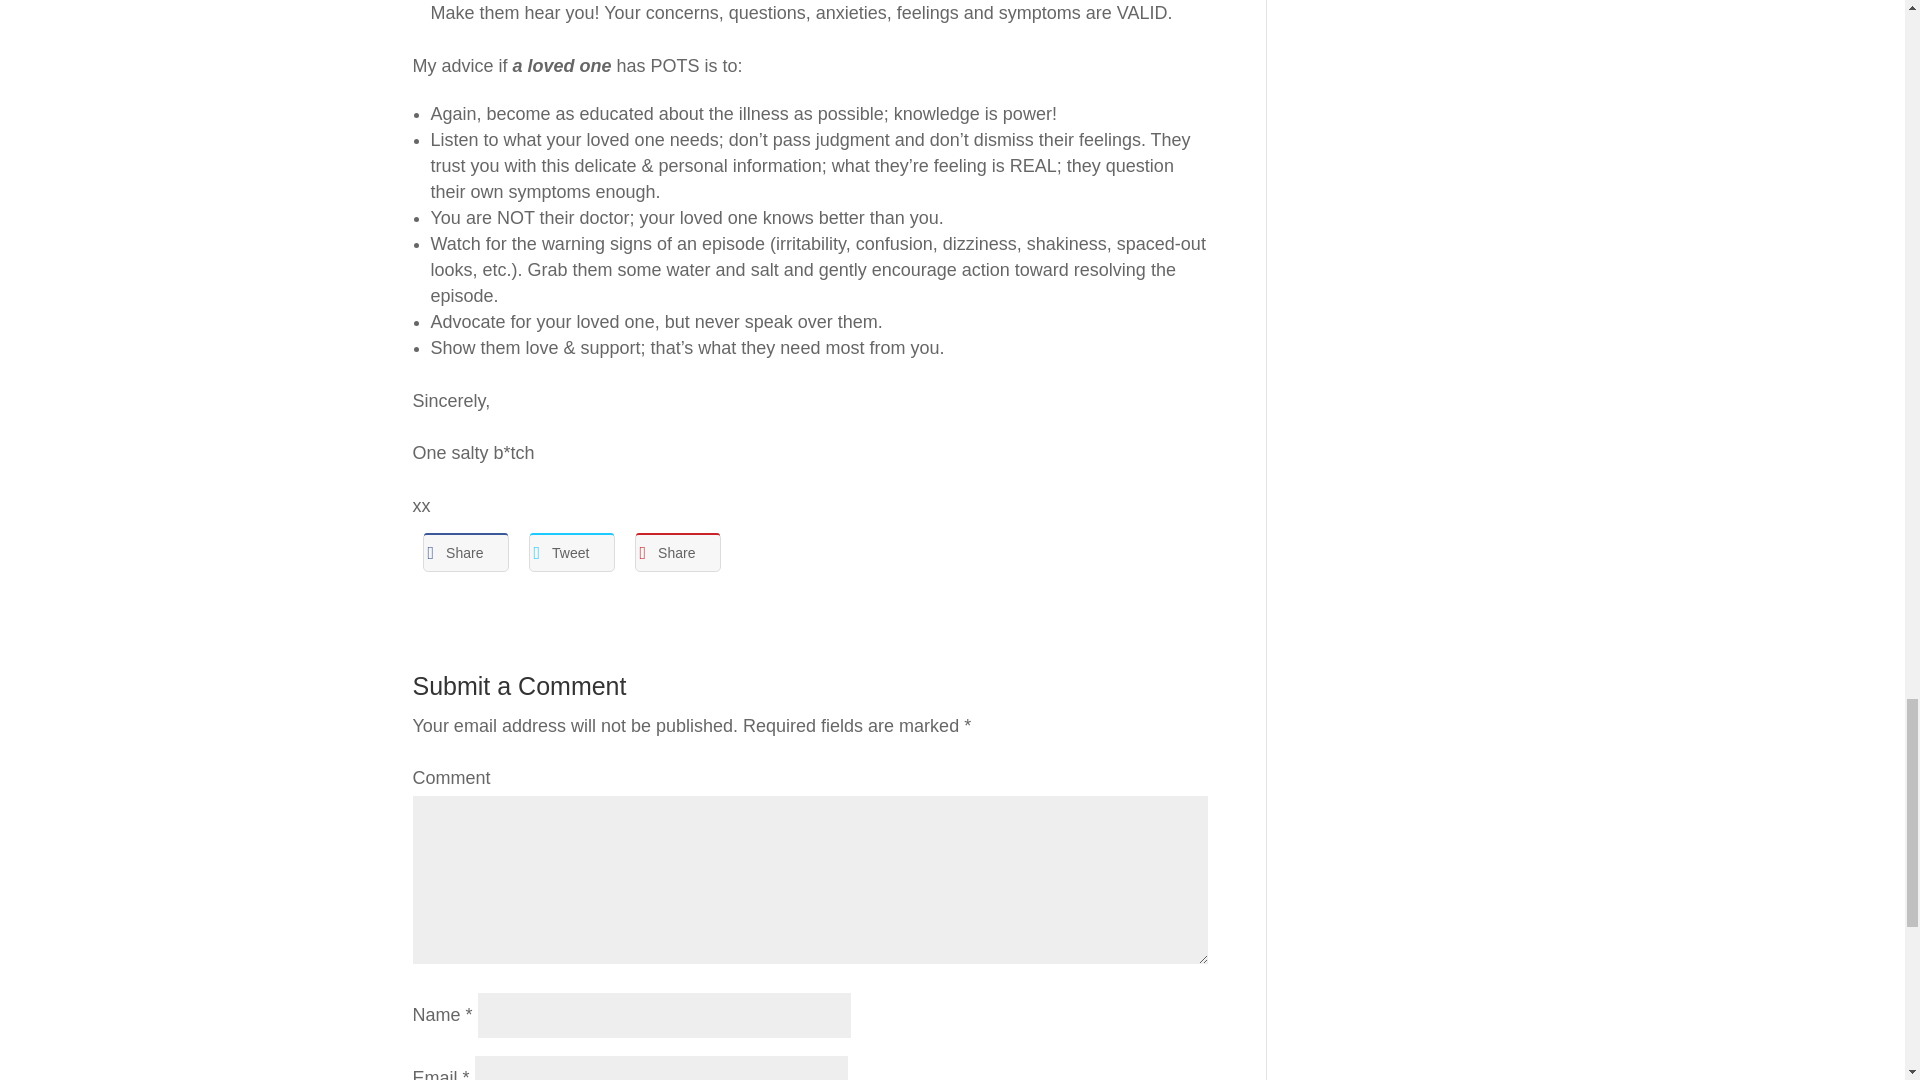  What do you see at coordinates (676, 552) in the screenshot?
I see `Share` at bounding box center [676, 552].